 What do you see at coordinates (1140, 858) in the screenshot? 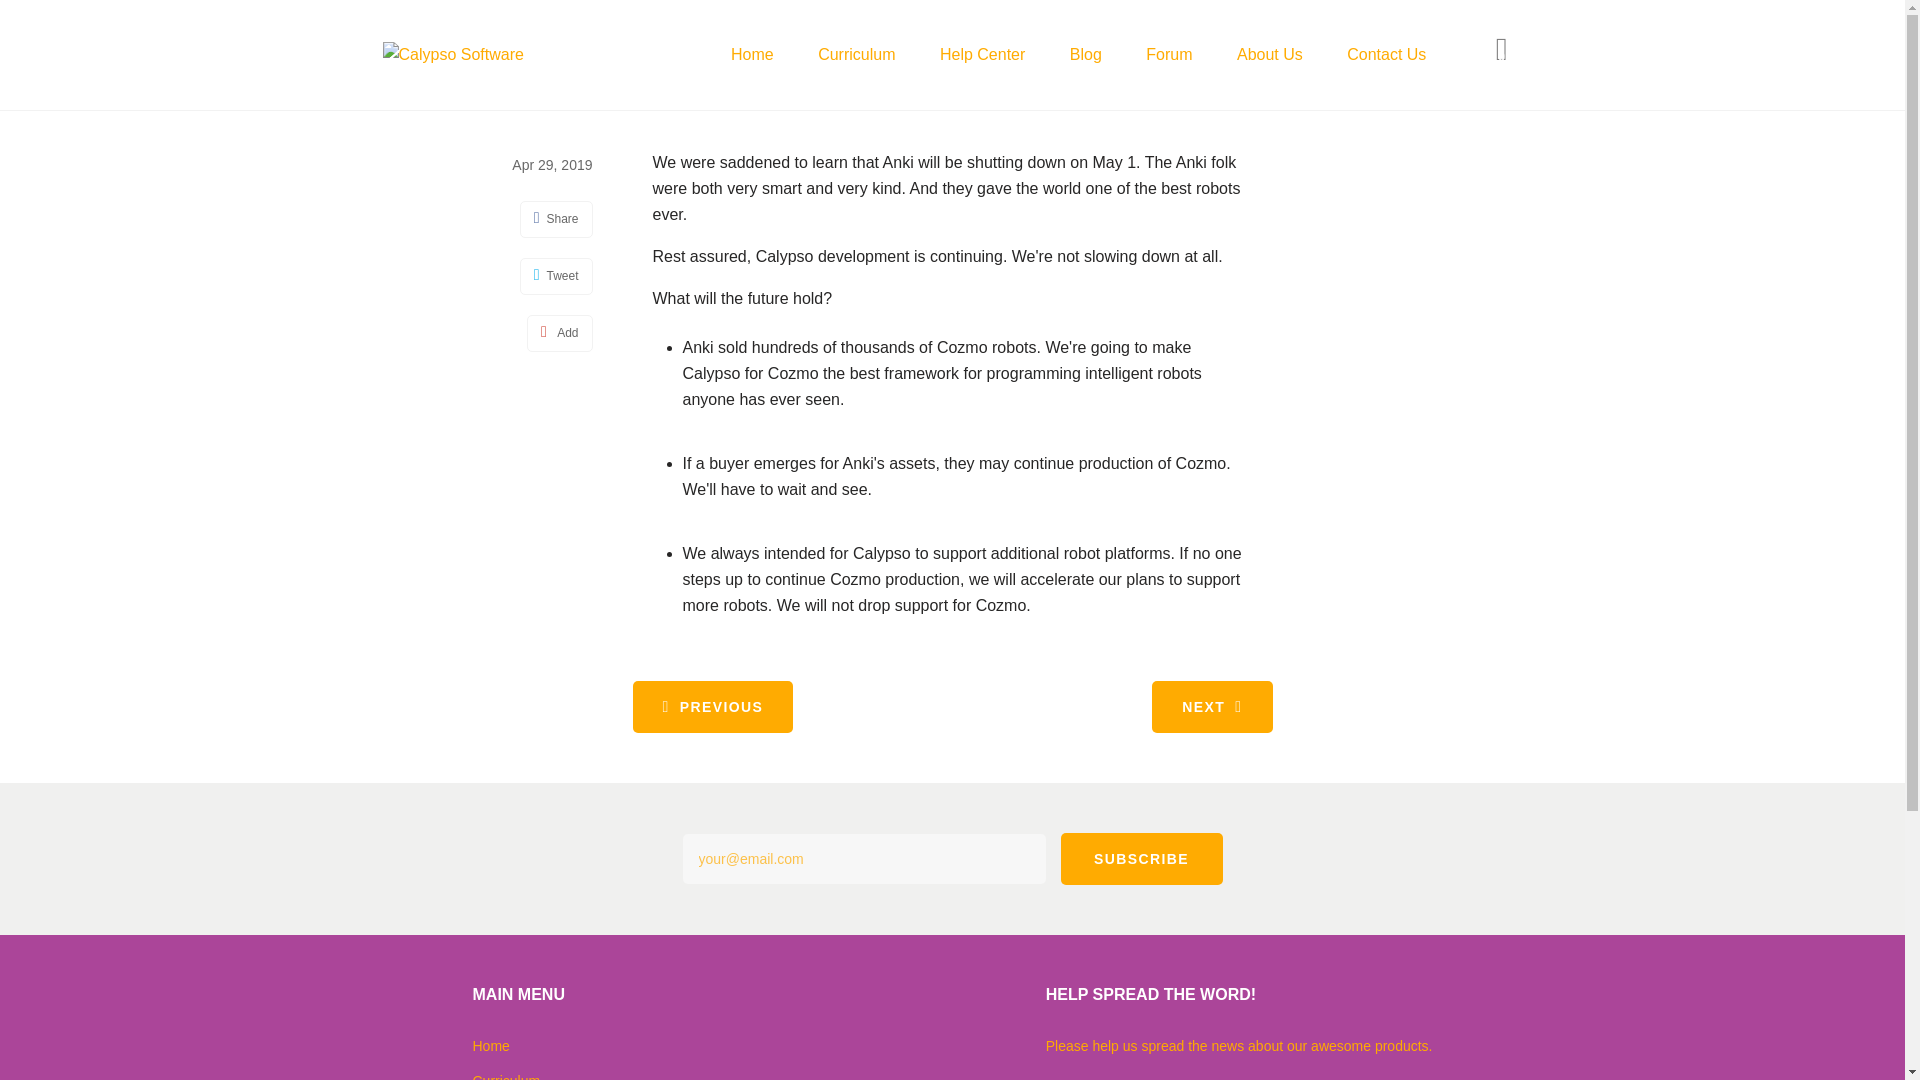
I see `Subscribe` at bounding box center [1140, 858].